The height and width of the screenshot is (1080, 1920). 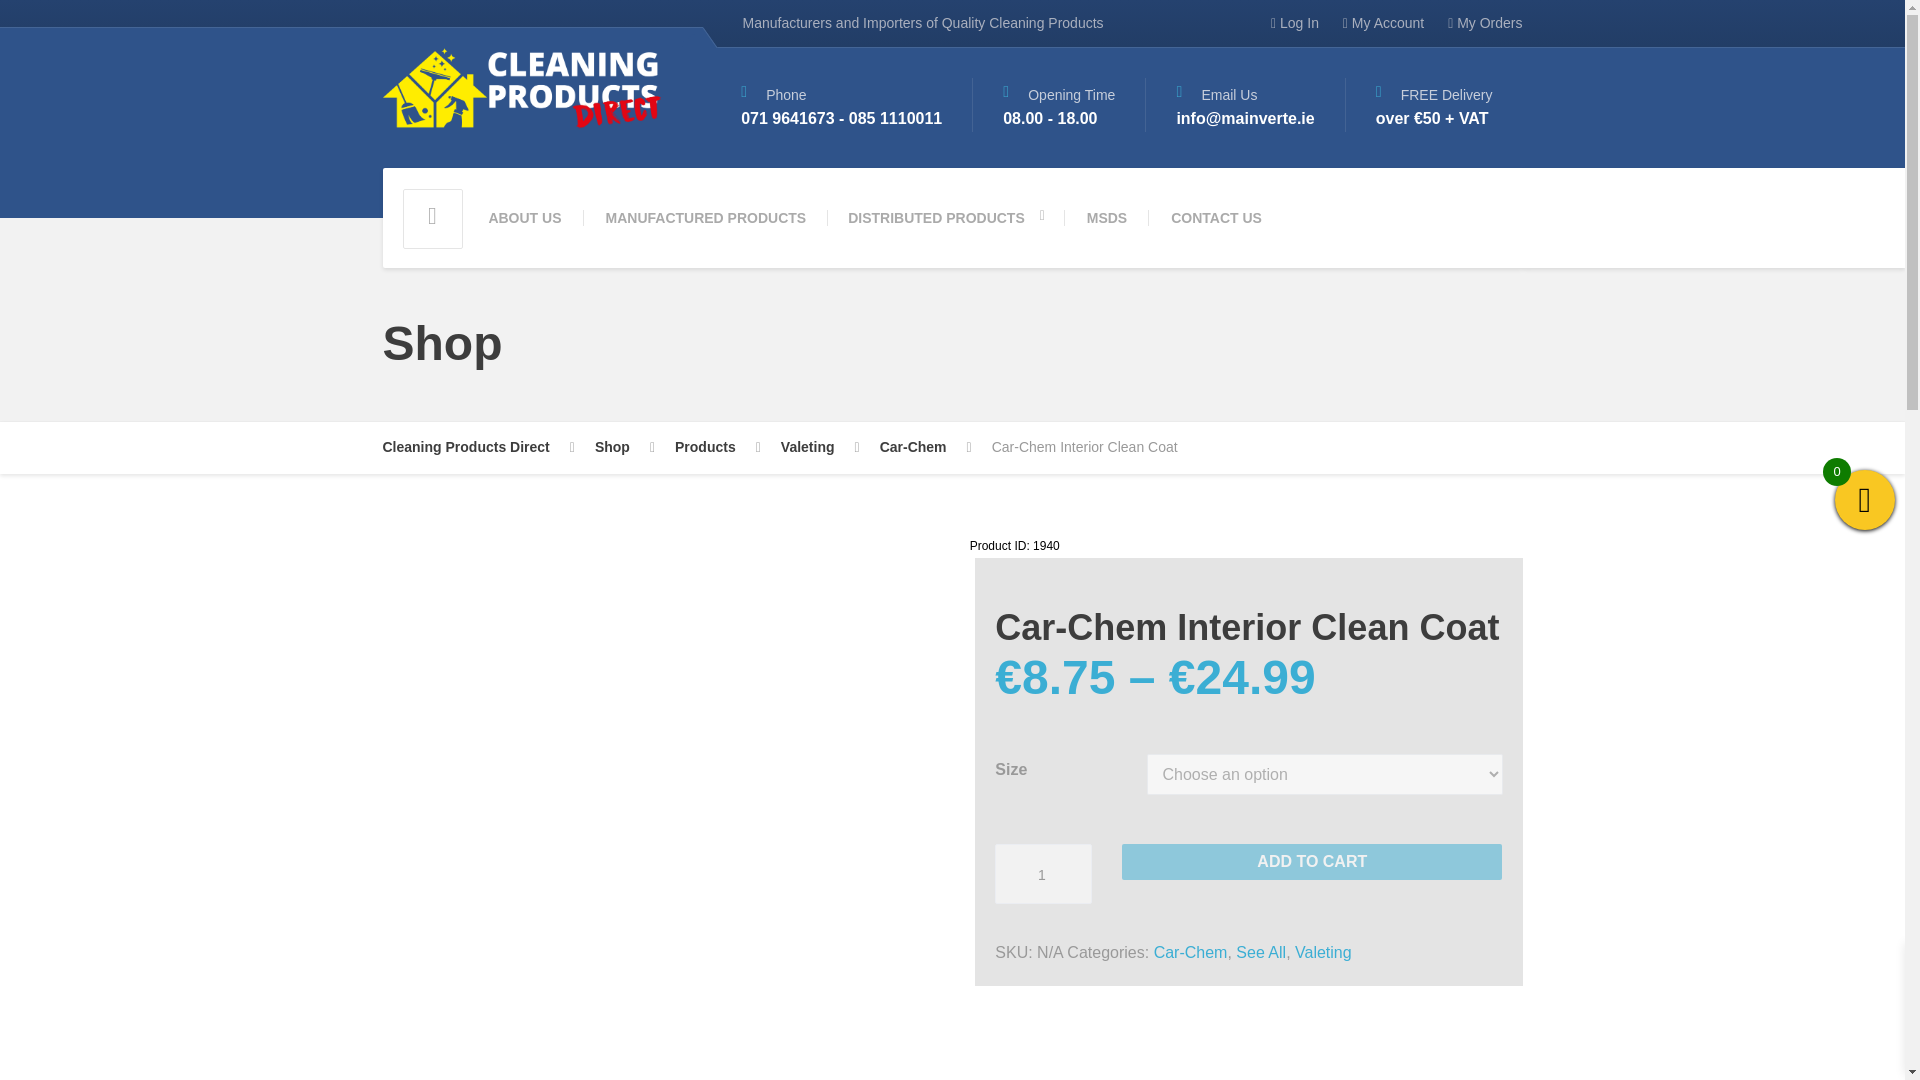 I want to click on 1, so click(x=1042, y=873).